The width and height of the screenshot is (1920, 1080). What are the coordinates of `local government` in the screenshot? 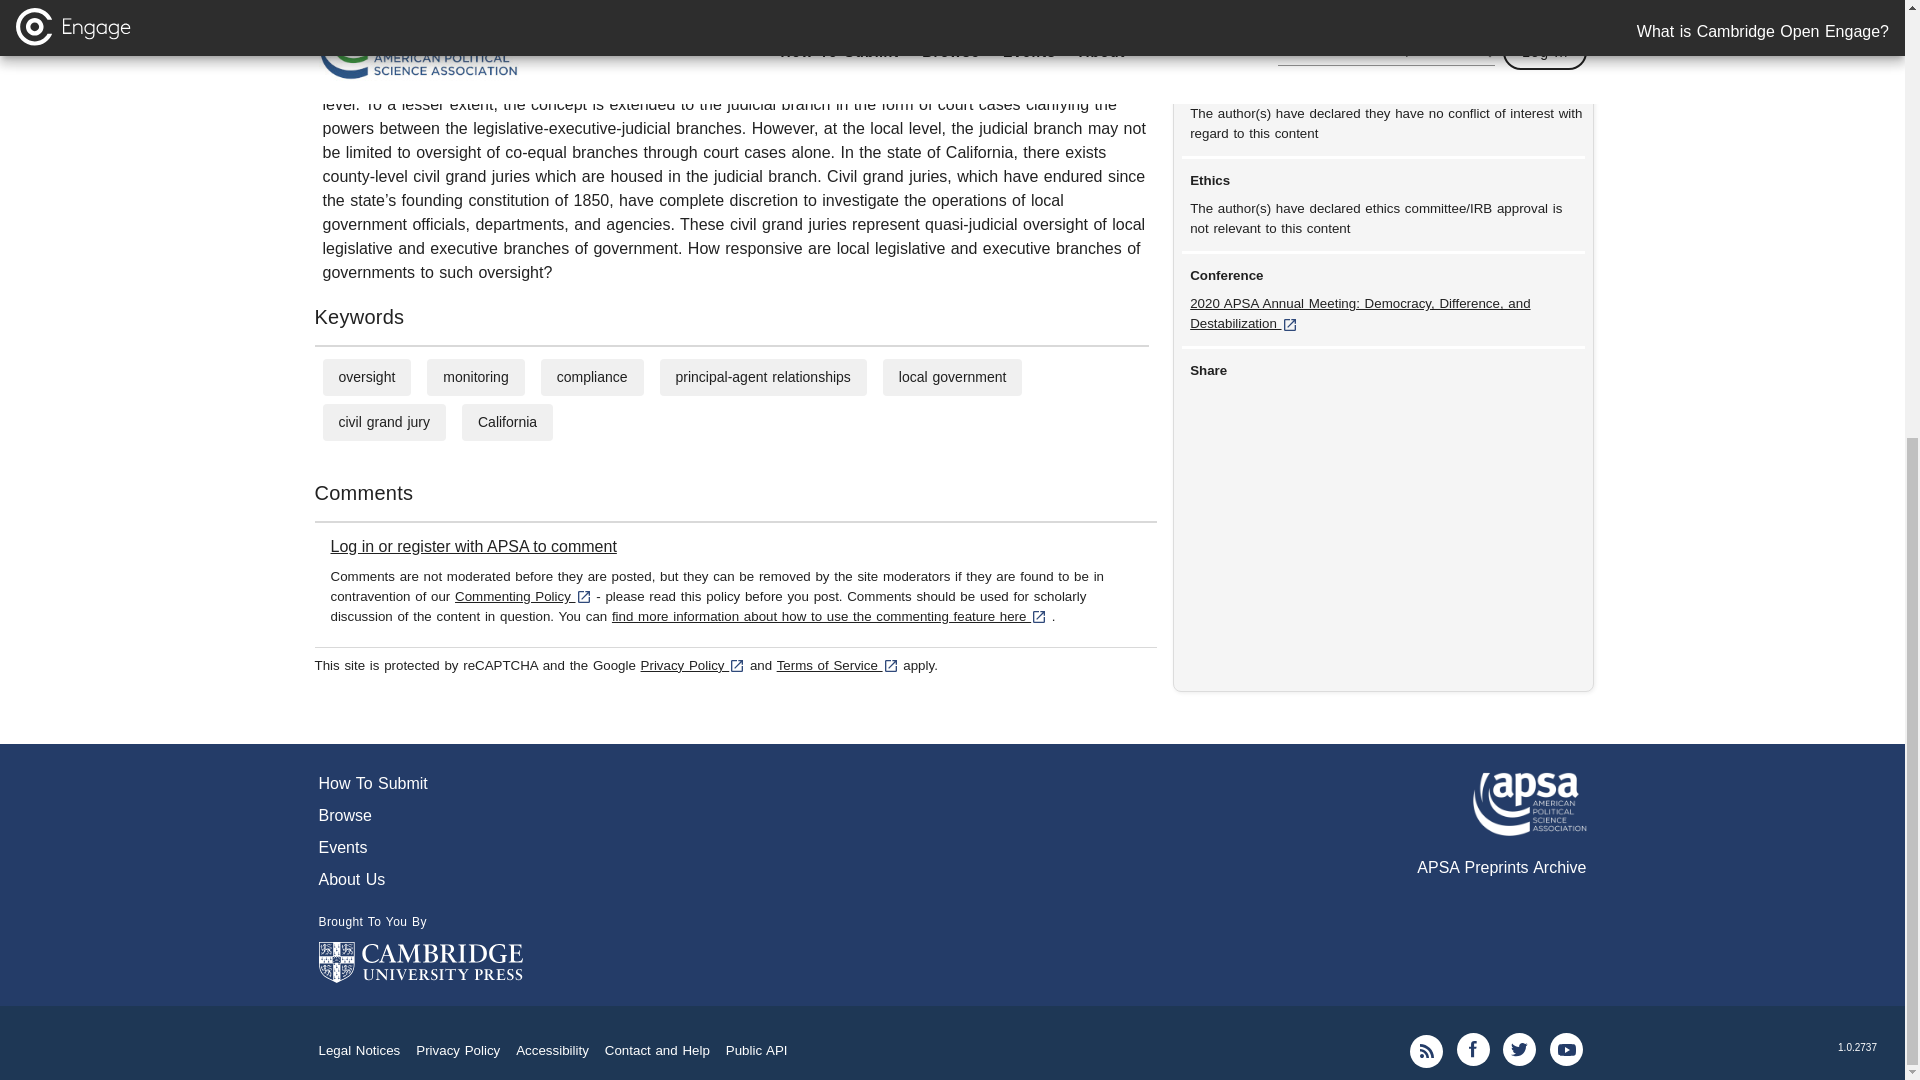 It's located at (952, 376).